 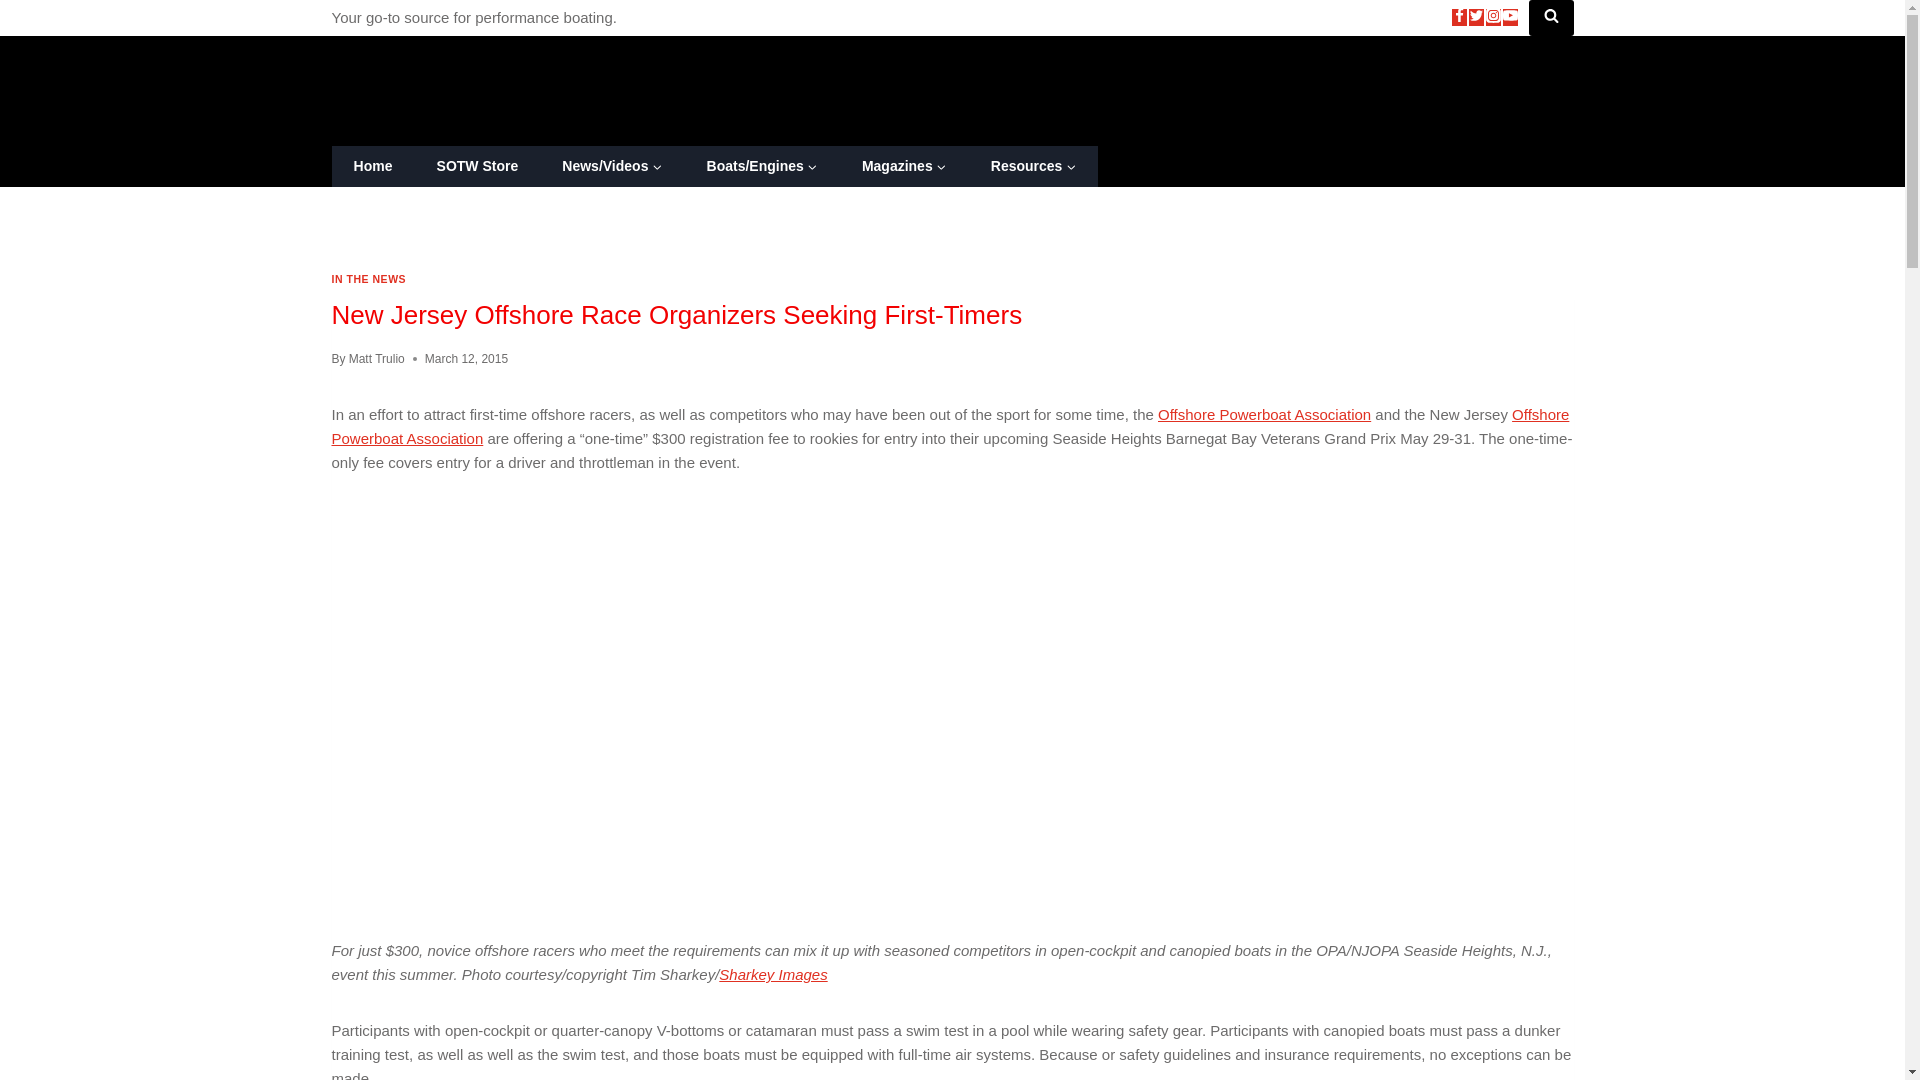 What do you see at coordinates (1034, 166) in the screenshot?
I see `Resources` at bounding box center [1034, 166].